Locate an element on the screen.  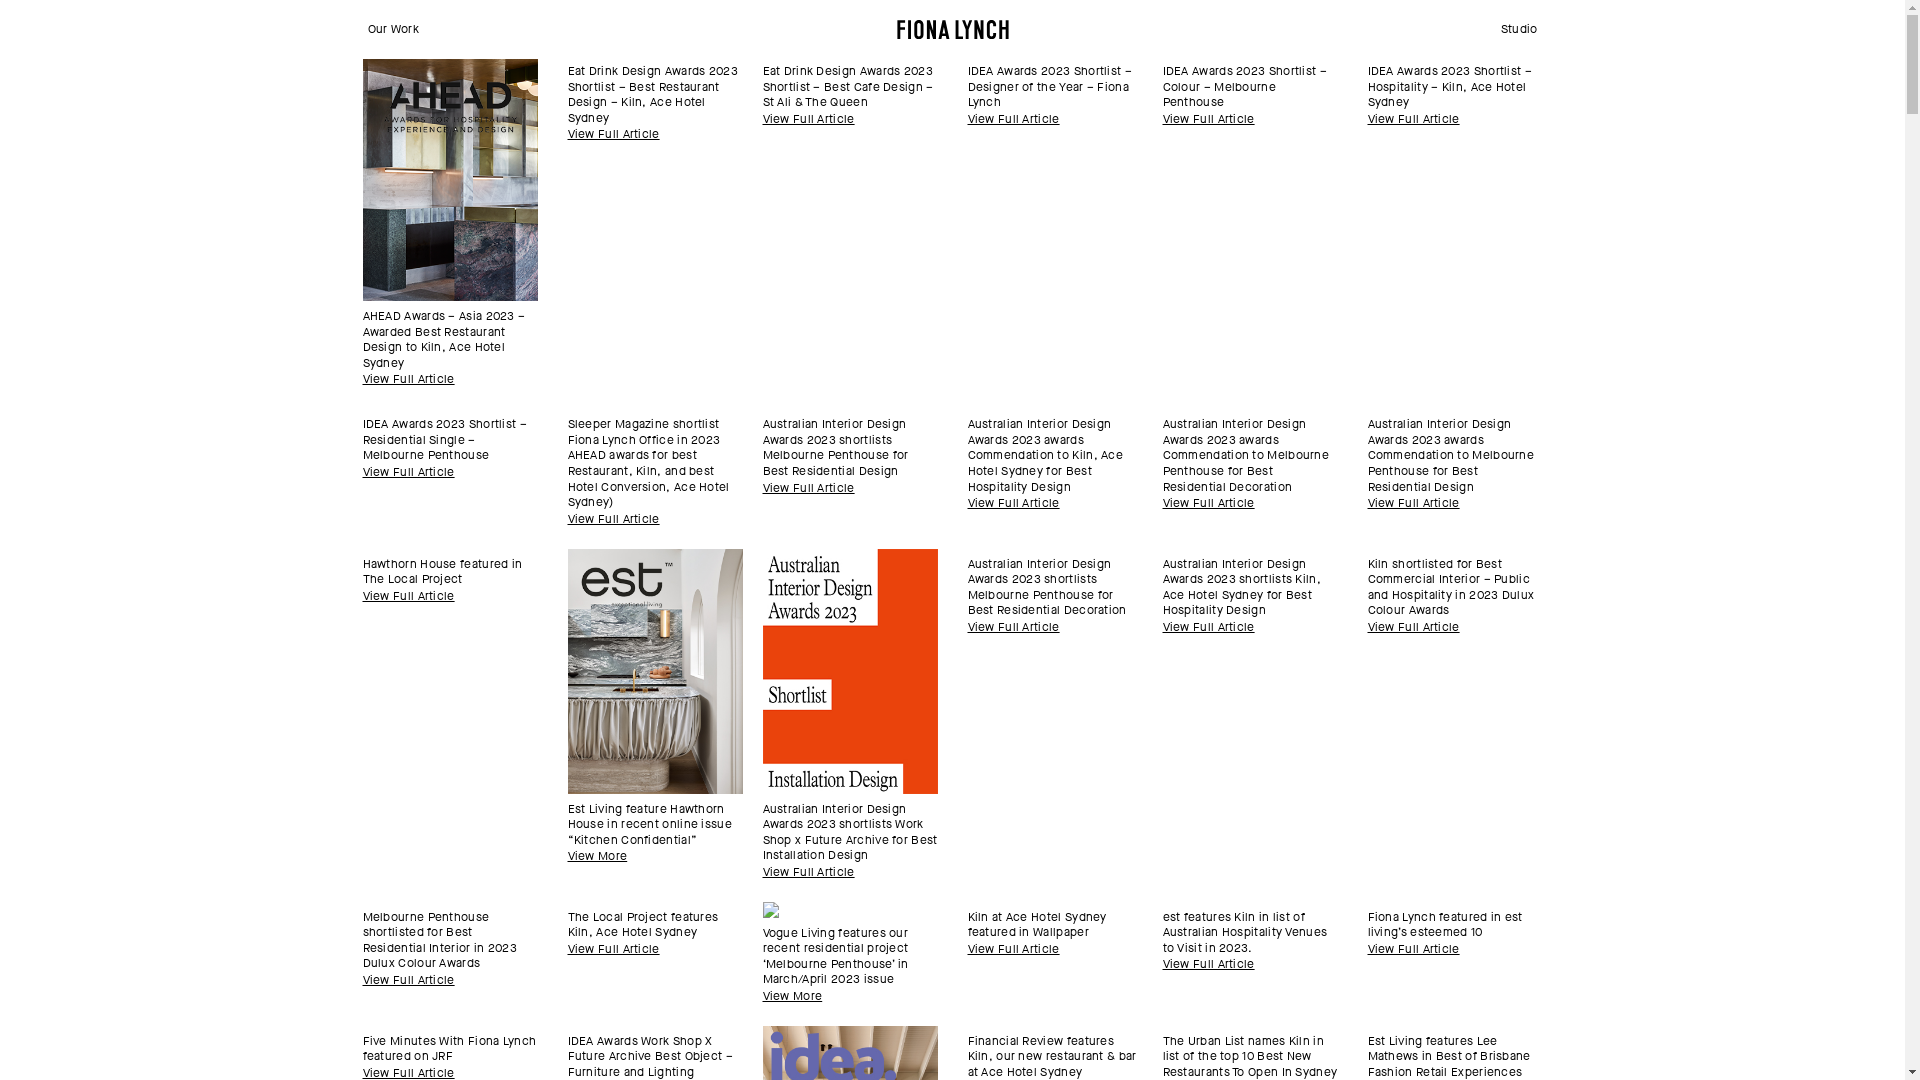
View Full Article is located at coordinates (1414, 120).